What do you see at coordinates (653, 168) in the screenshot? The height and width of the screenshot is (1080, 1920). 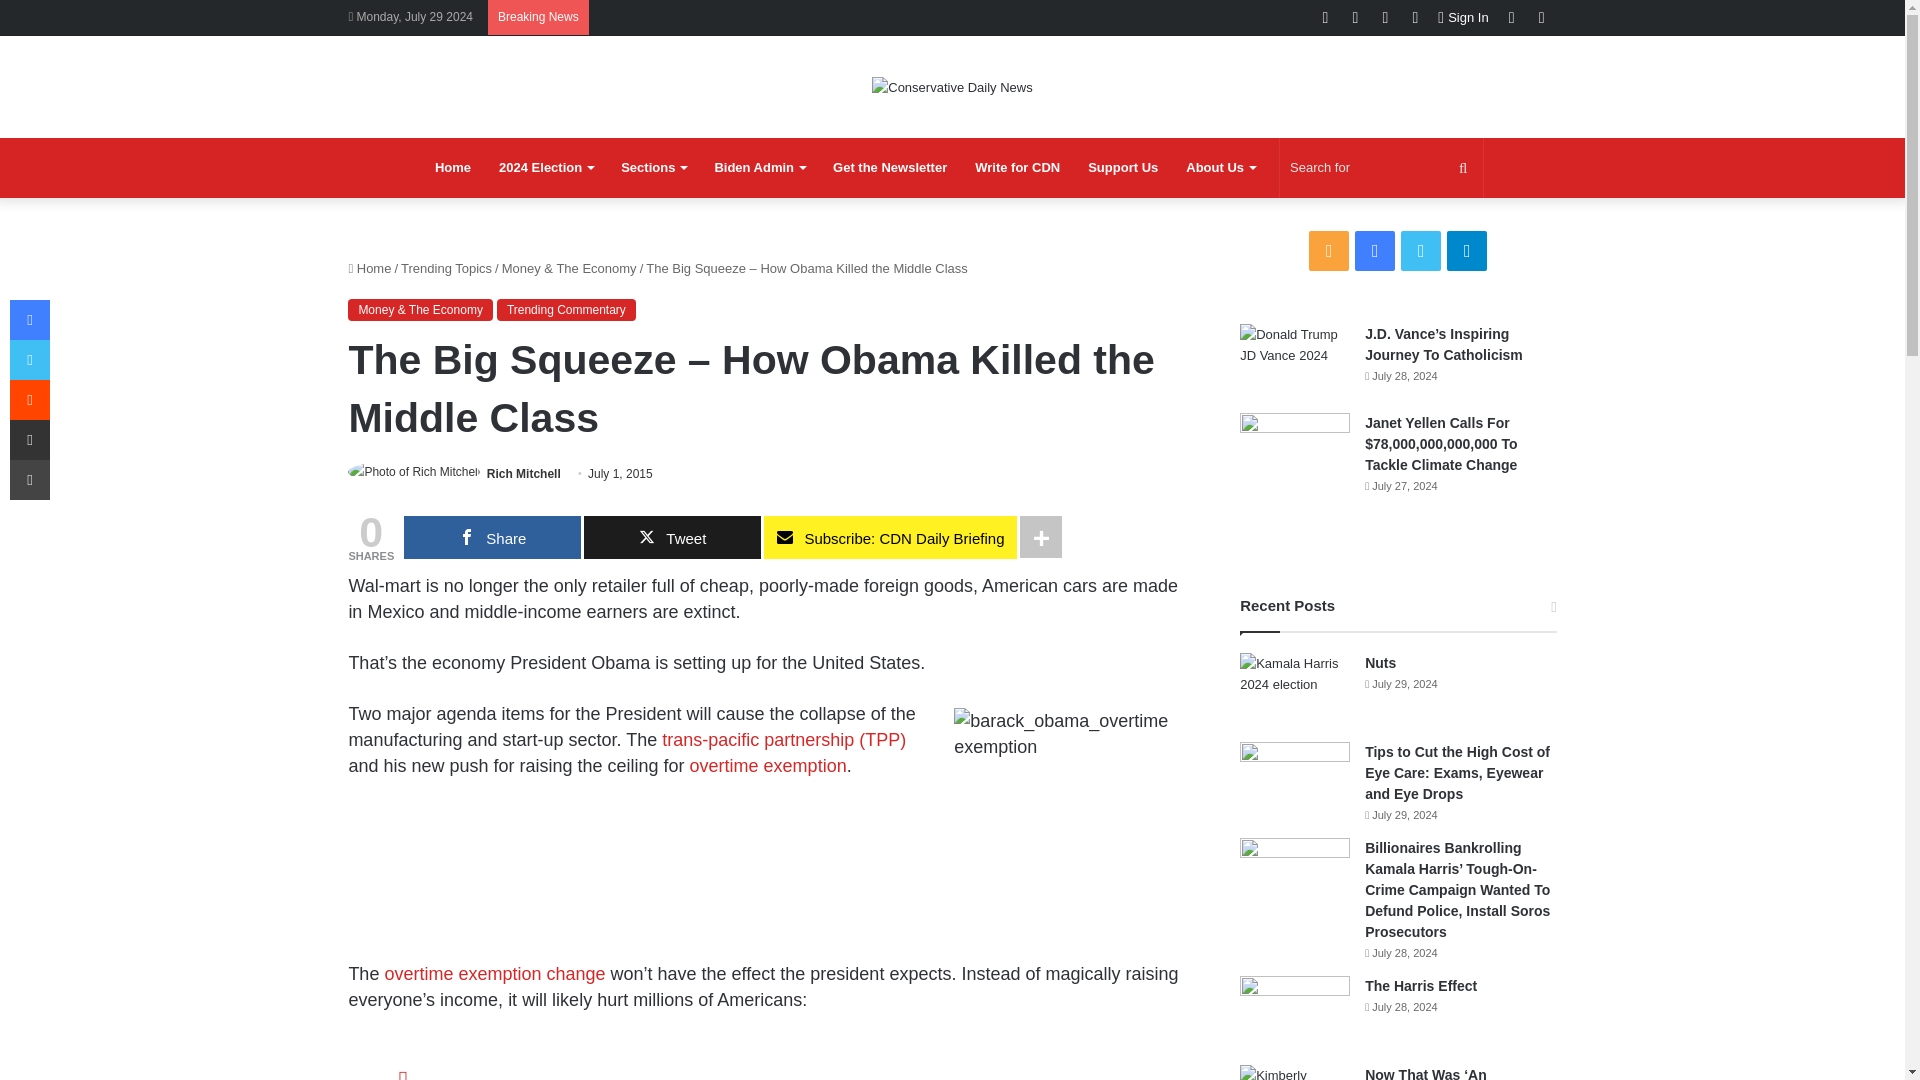 I see `Sections` at bounding box center [653, 168].